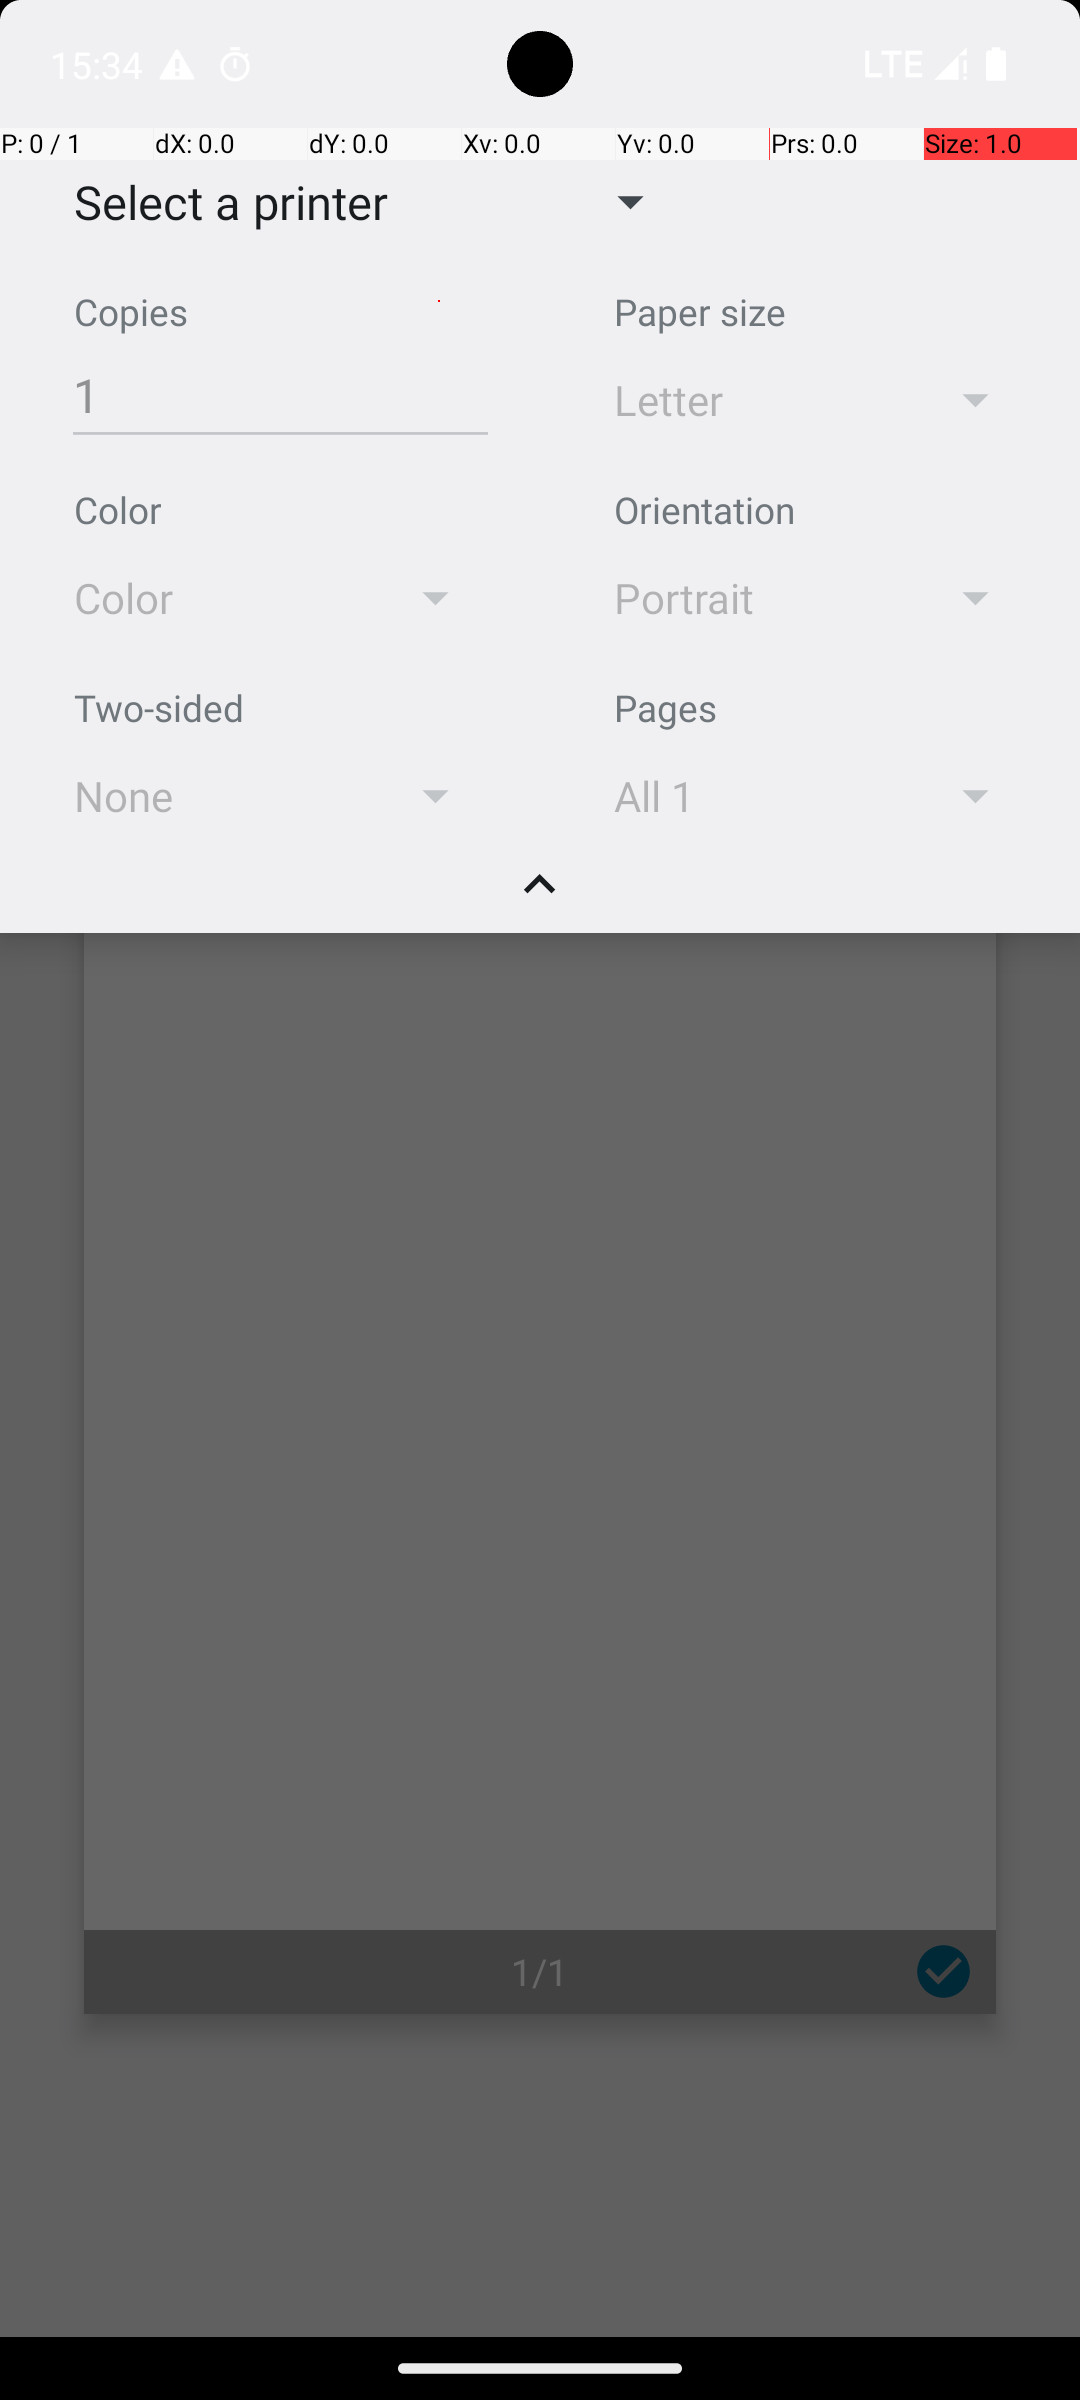  I want to click on Portrait, so click(752, 598).